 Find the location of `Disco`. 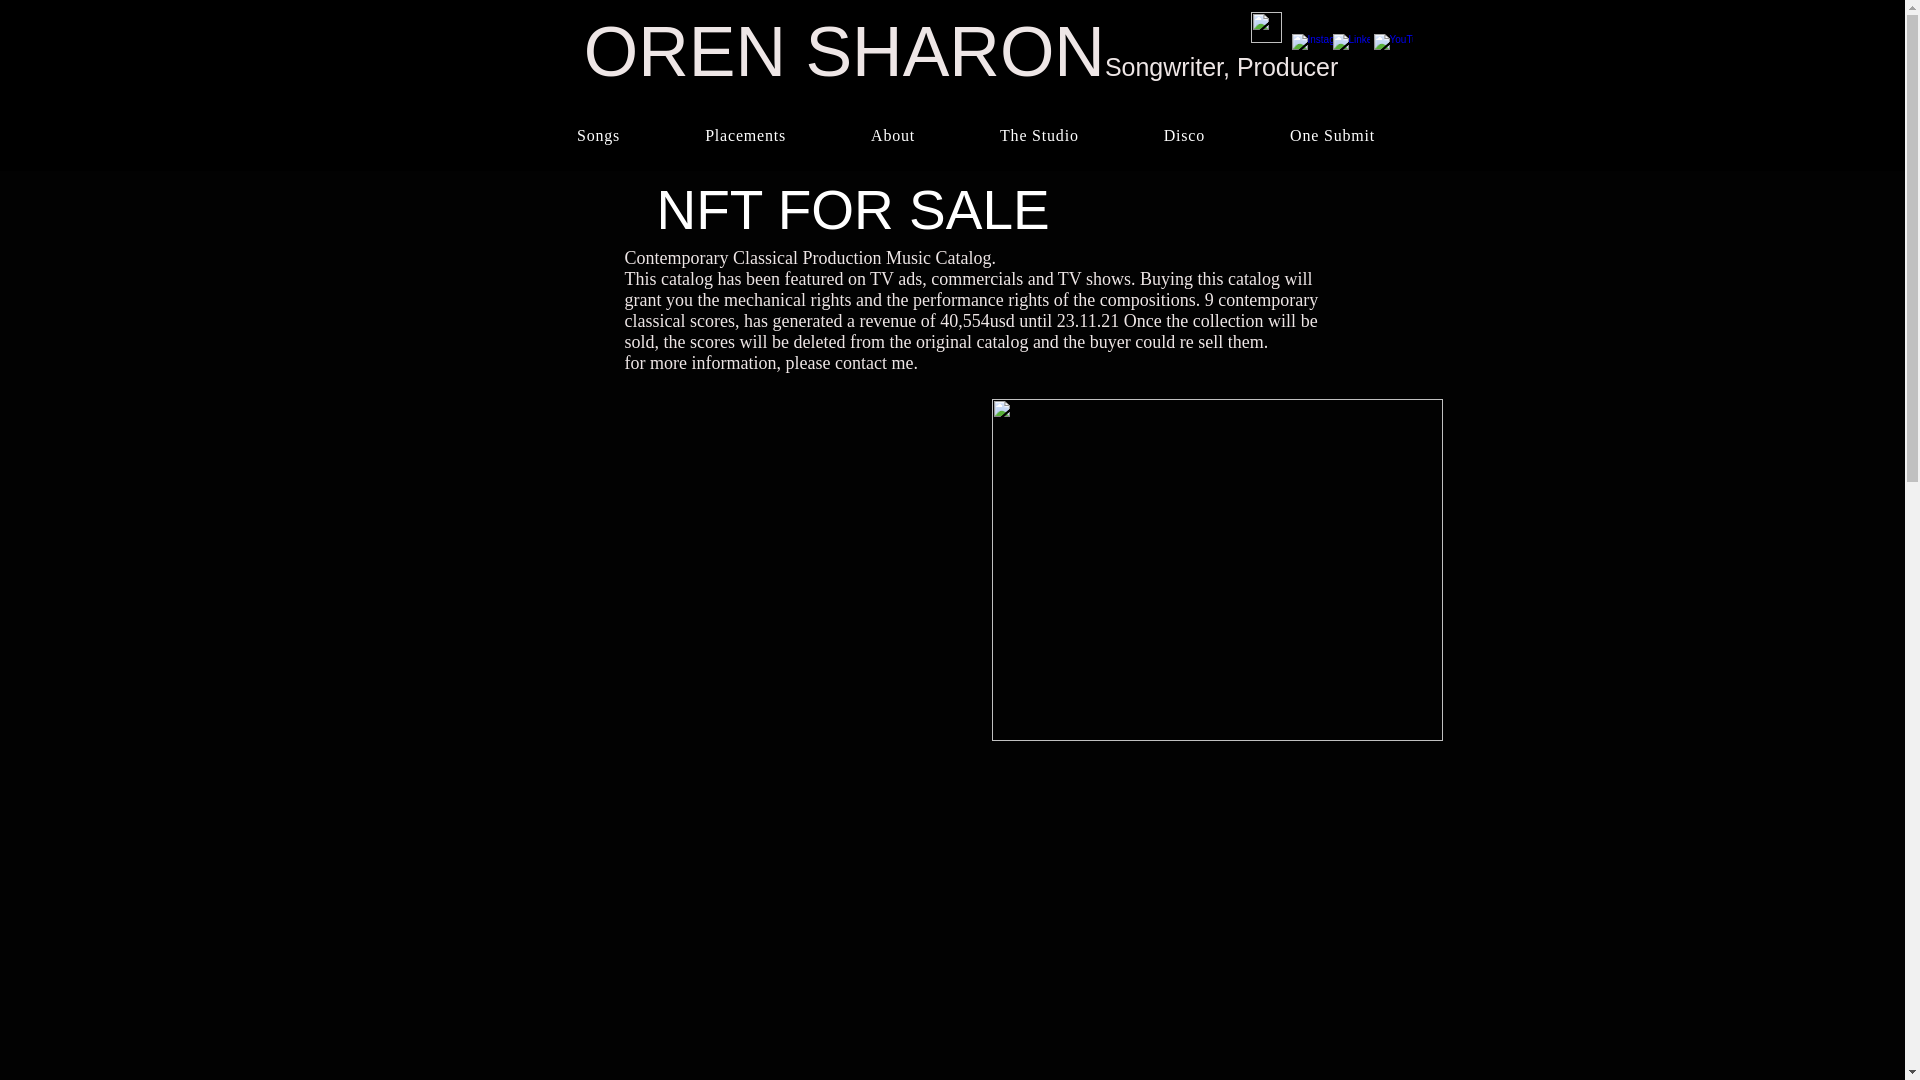

Disco is located at coordinates (1184, 136).